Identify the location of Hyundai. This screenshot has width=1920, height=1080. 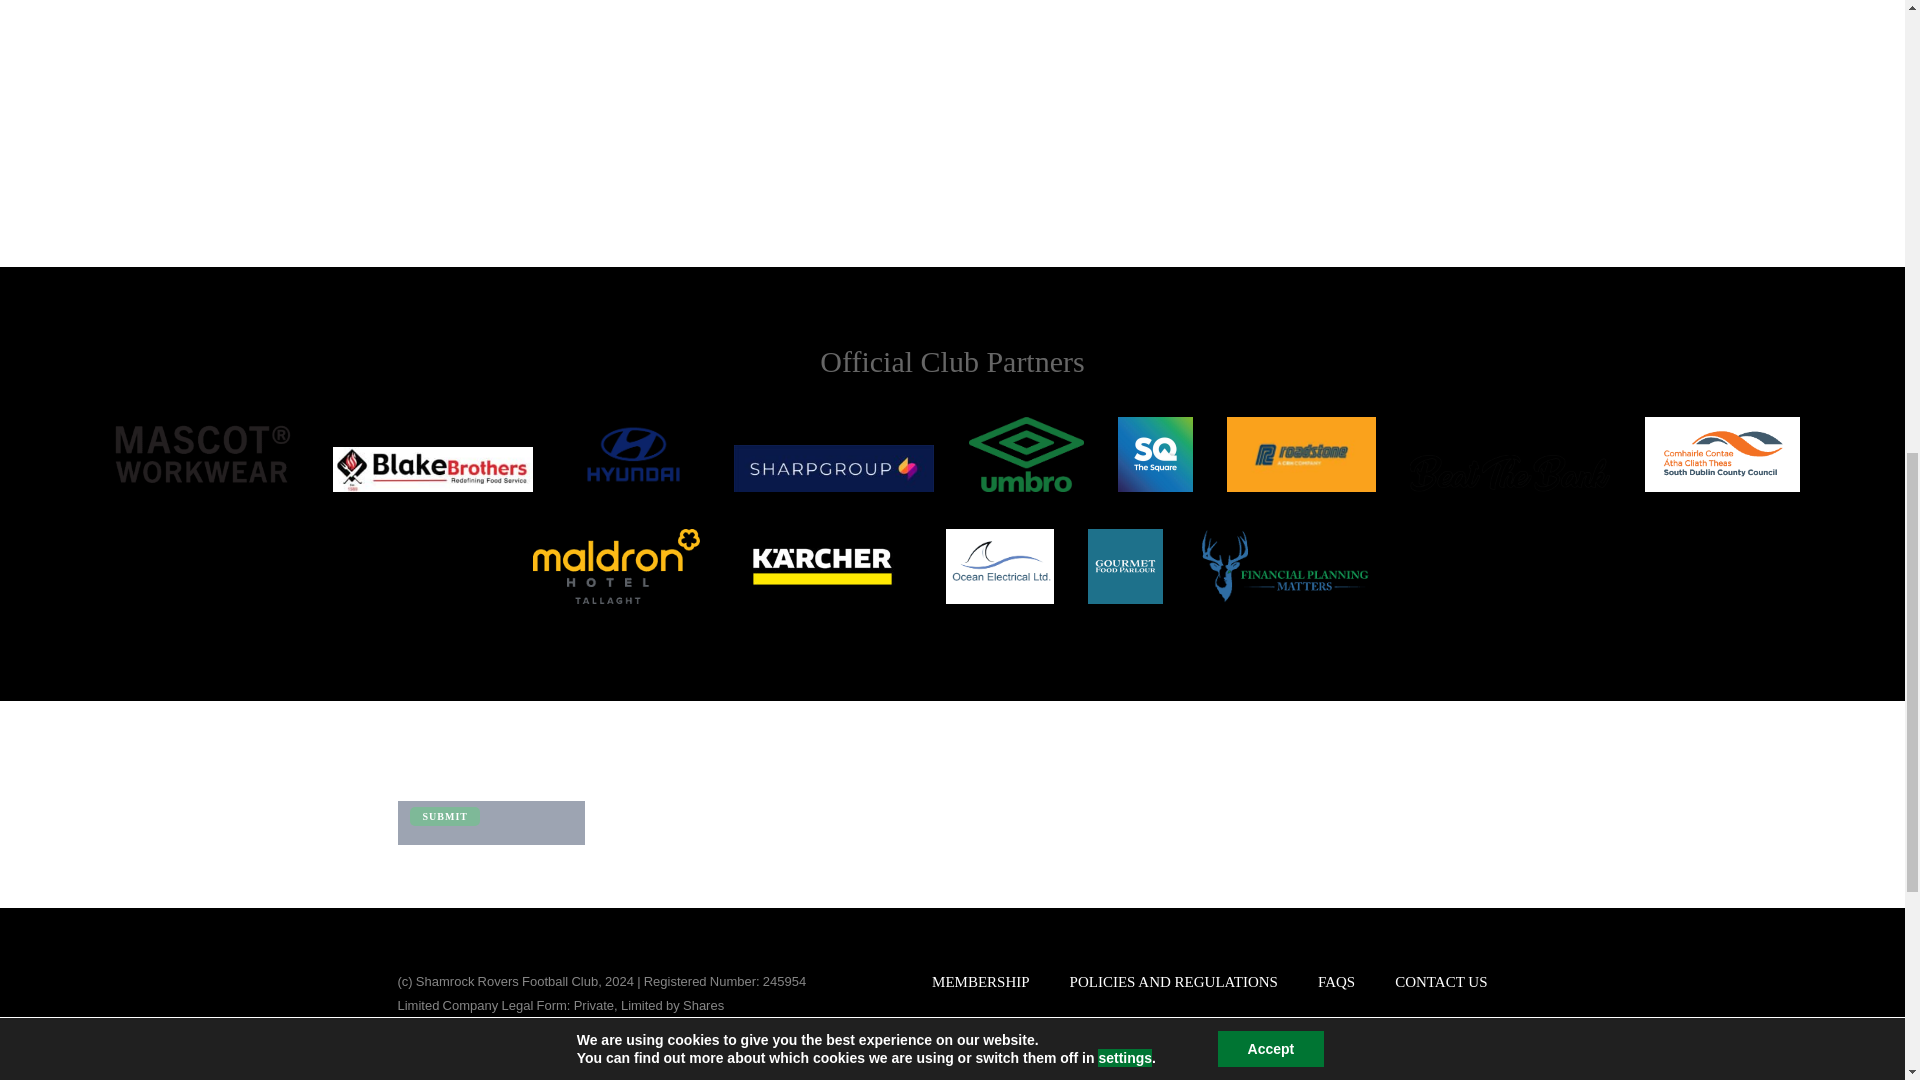
(633, 454).